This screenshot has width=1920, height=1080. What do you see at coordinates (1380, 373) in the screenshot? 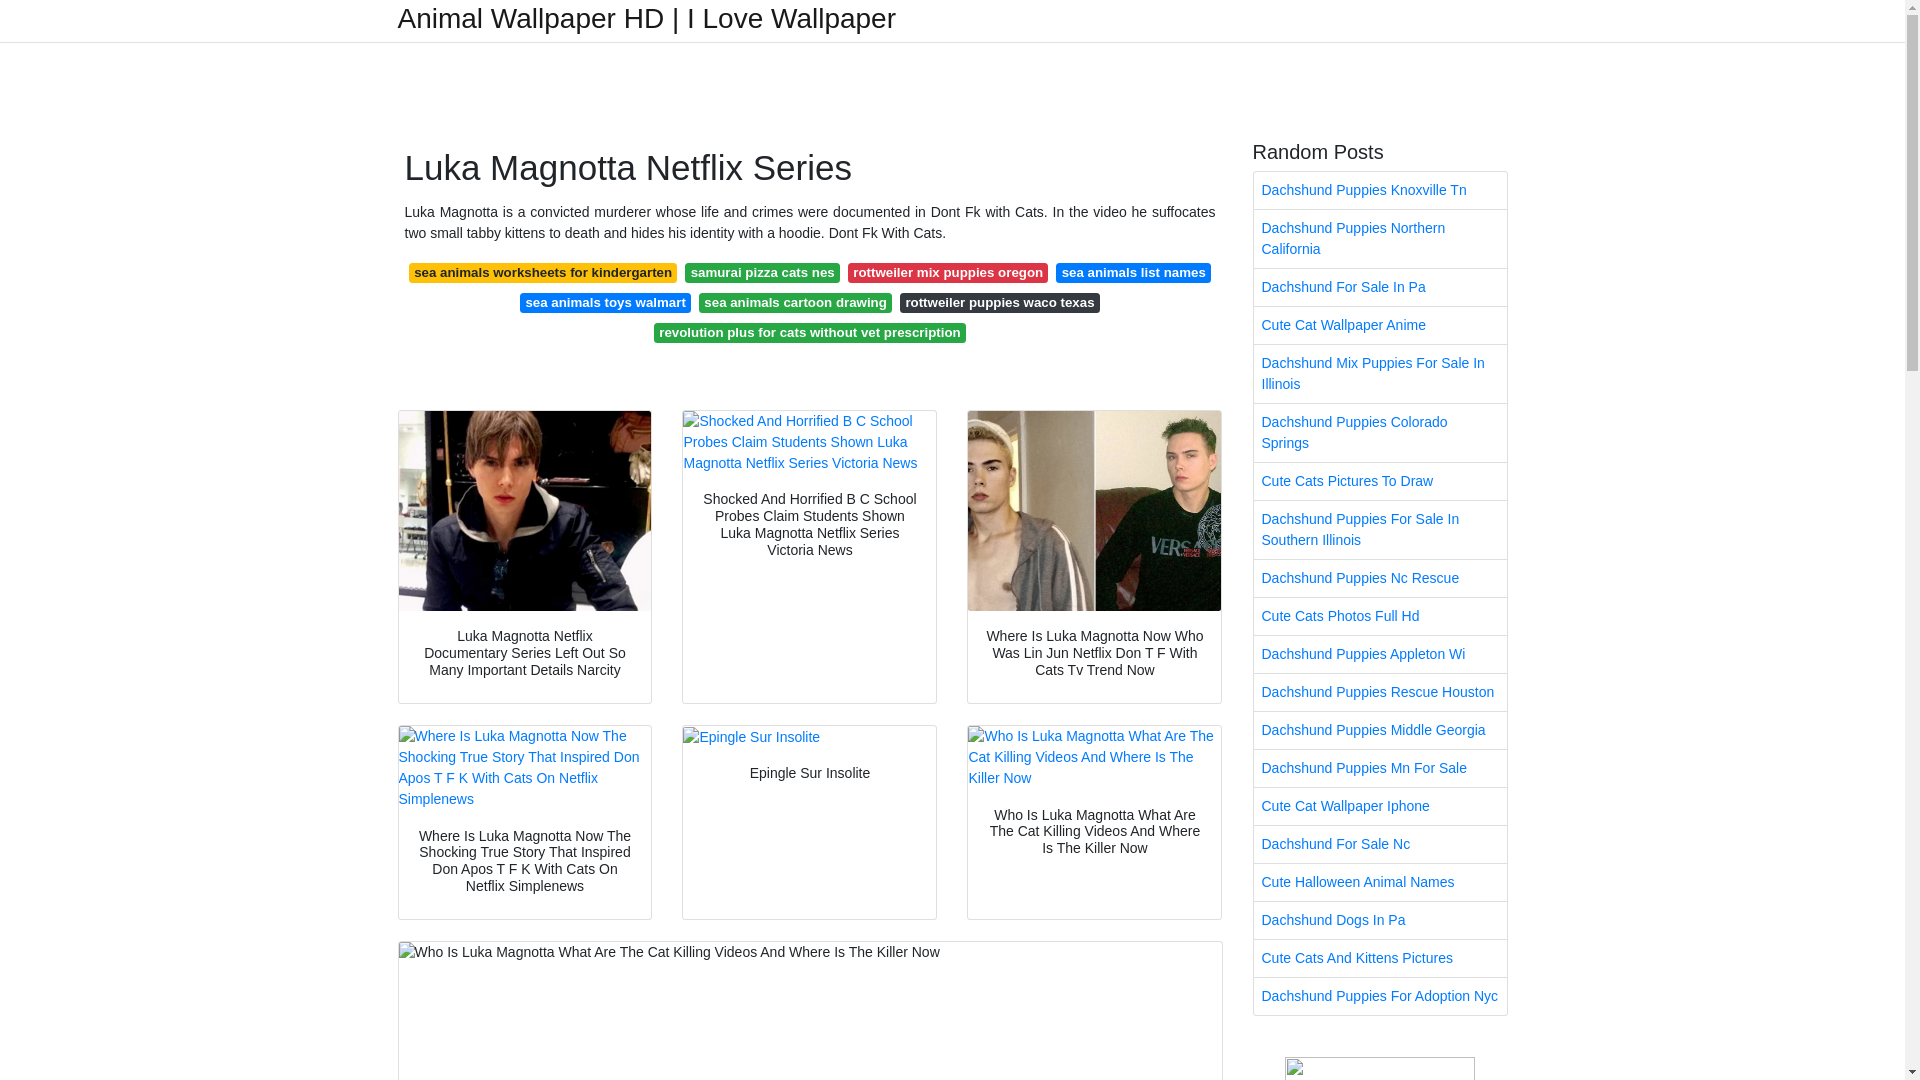
I see `Dachshund Mix Puppies For Sale In Illinois` at bounding box center [1380, 373].